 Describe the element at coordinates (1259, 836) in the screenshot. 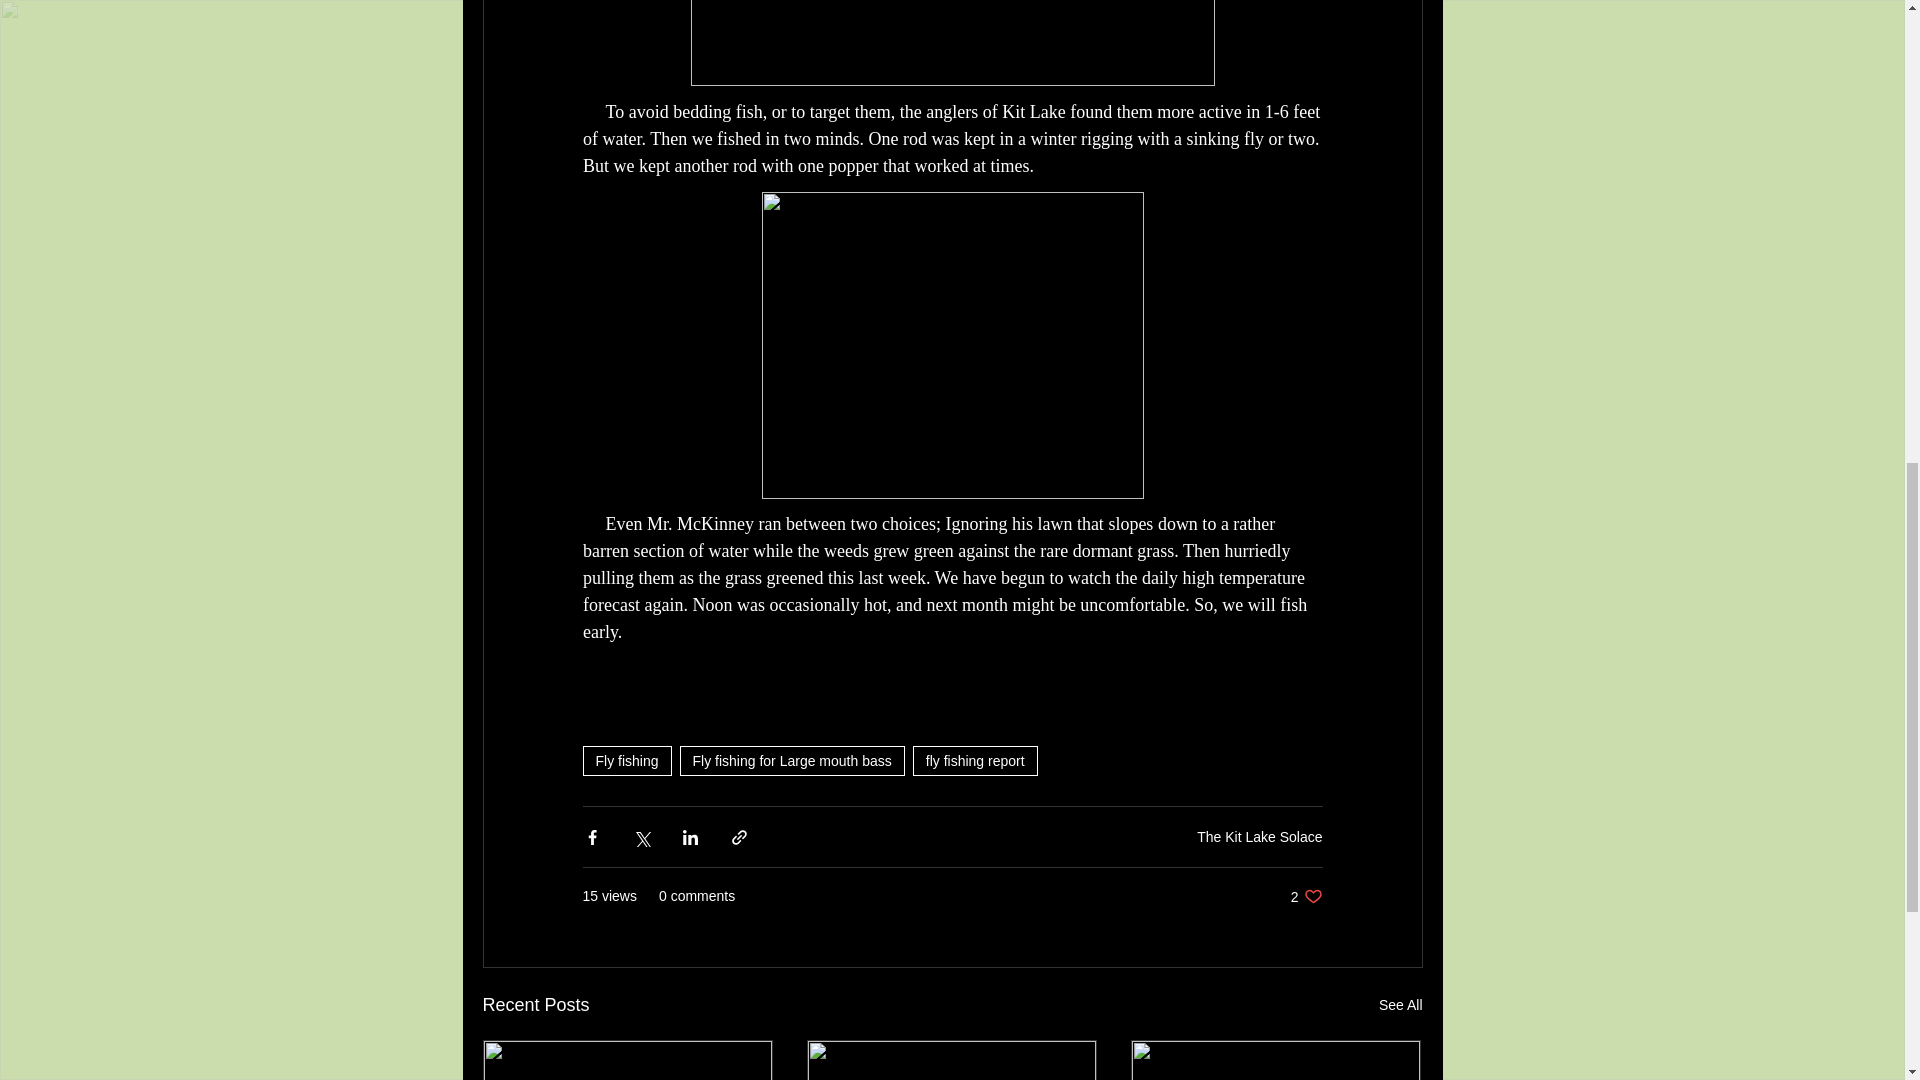

I see `Fly fishing` at that location.